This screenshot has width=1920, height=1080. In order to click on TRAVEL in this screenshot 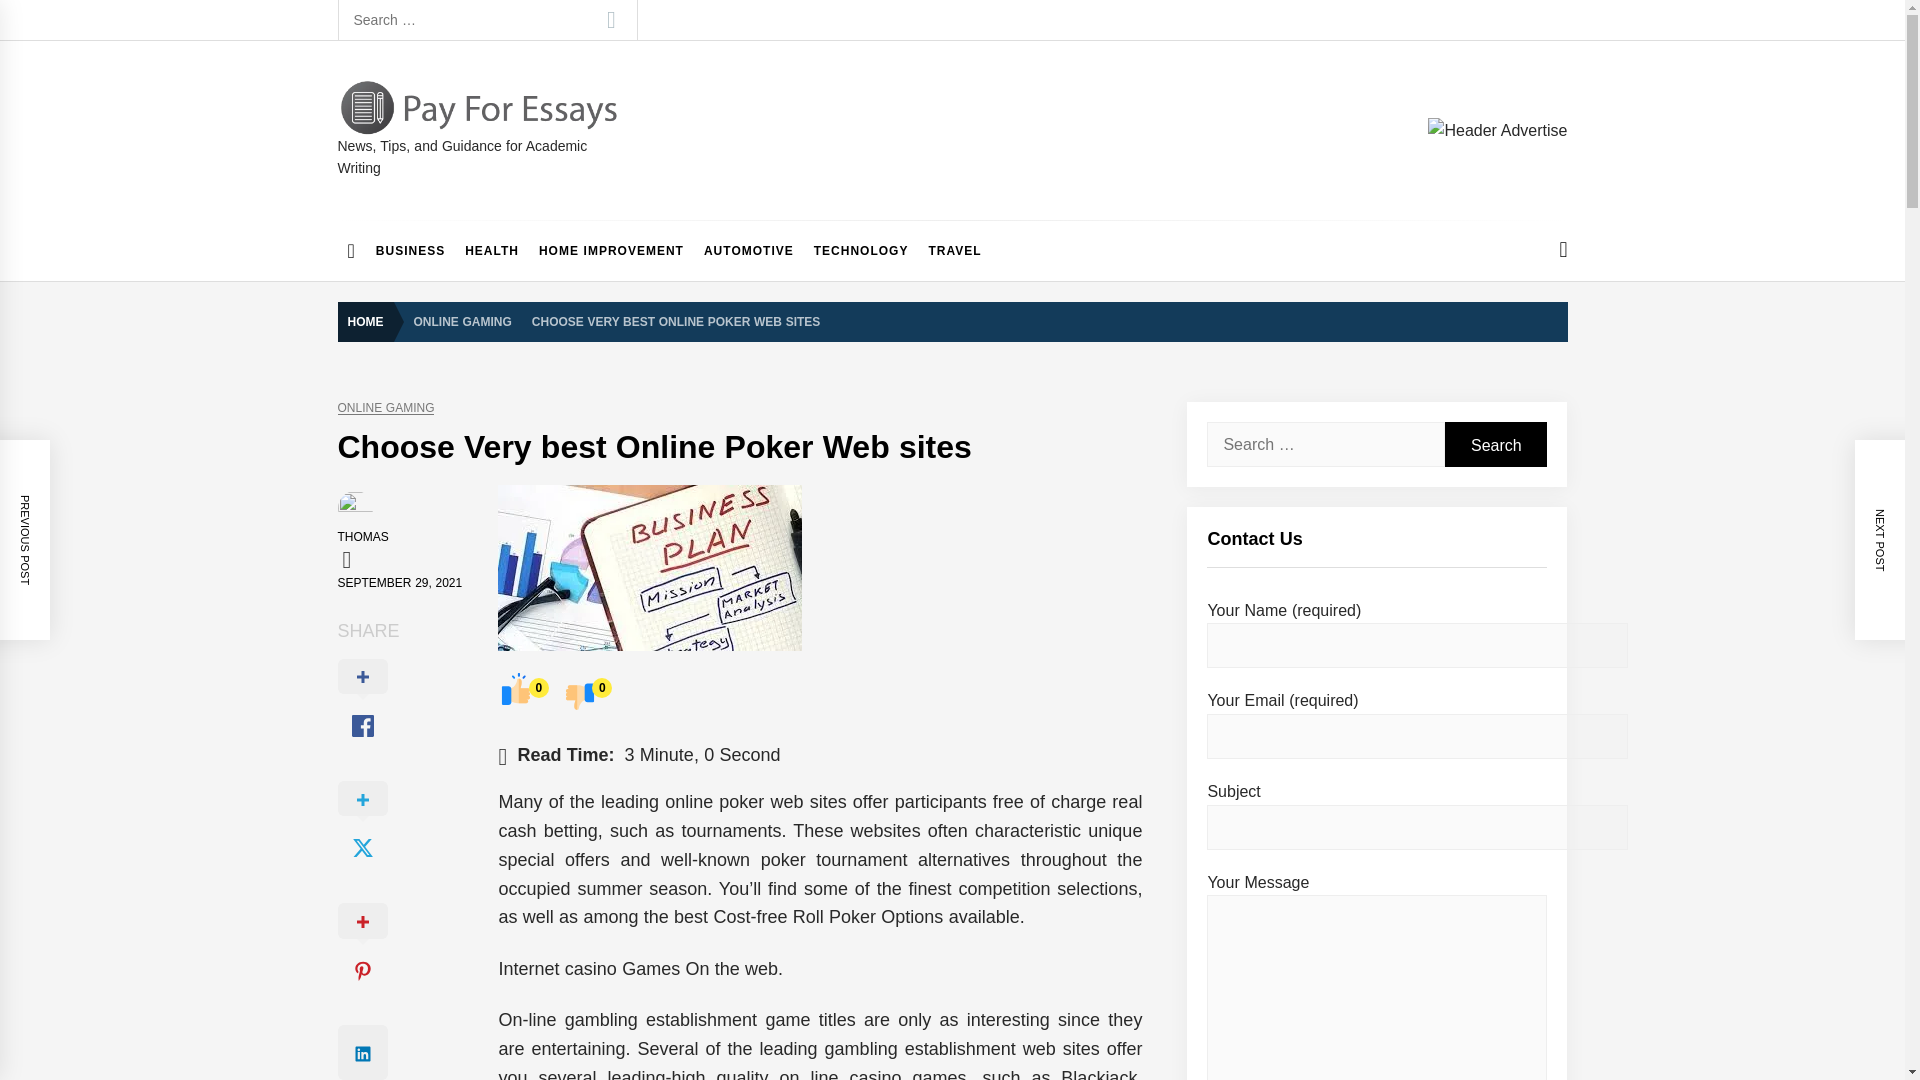, I will do `click(954, 250)`.